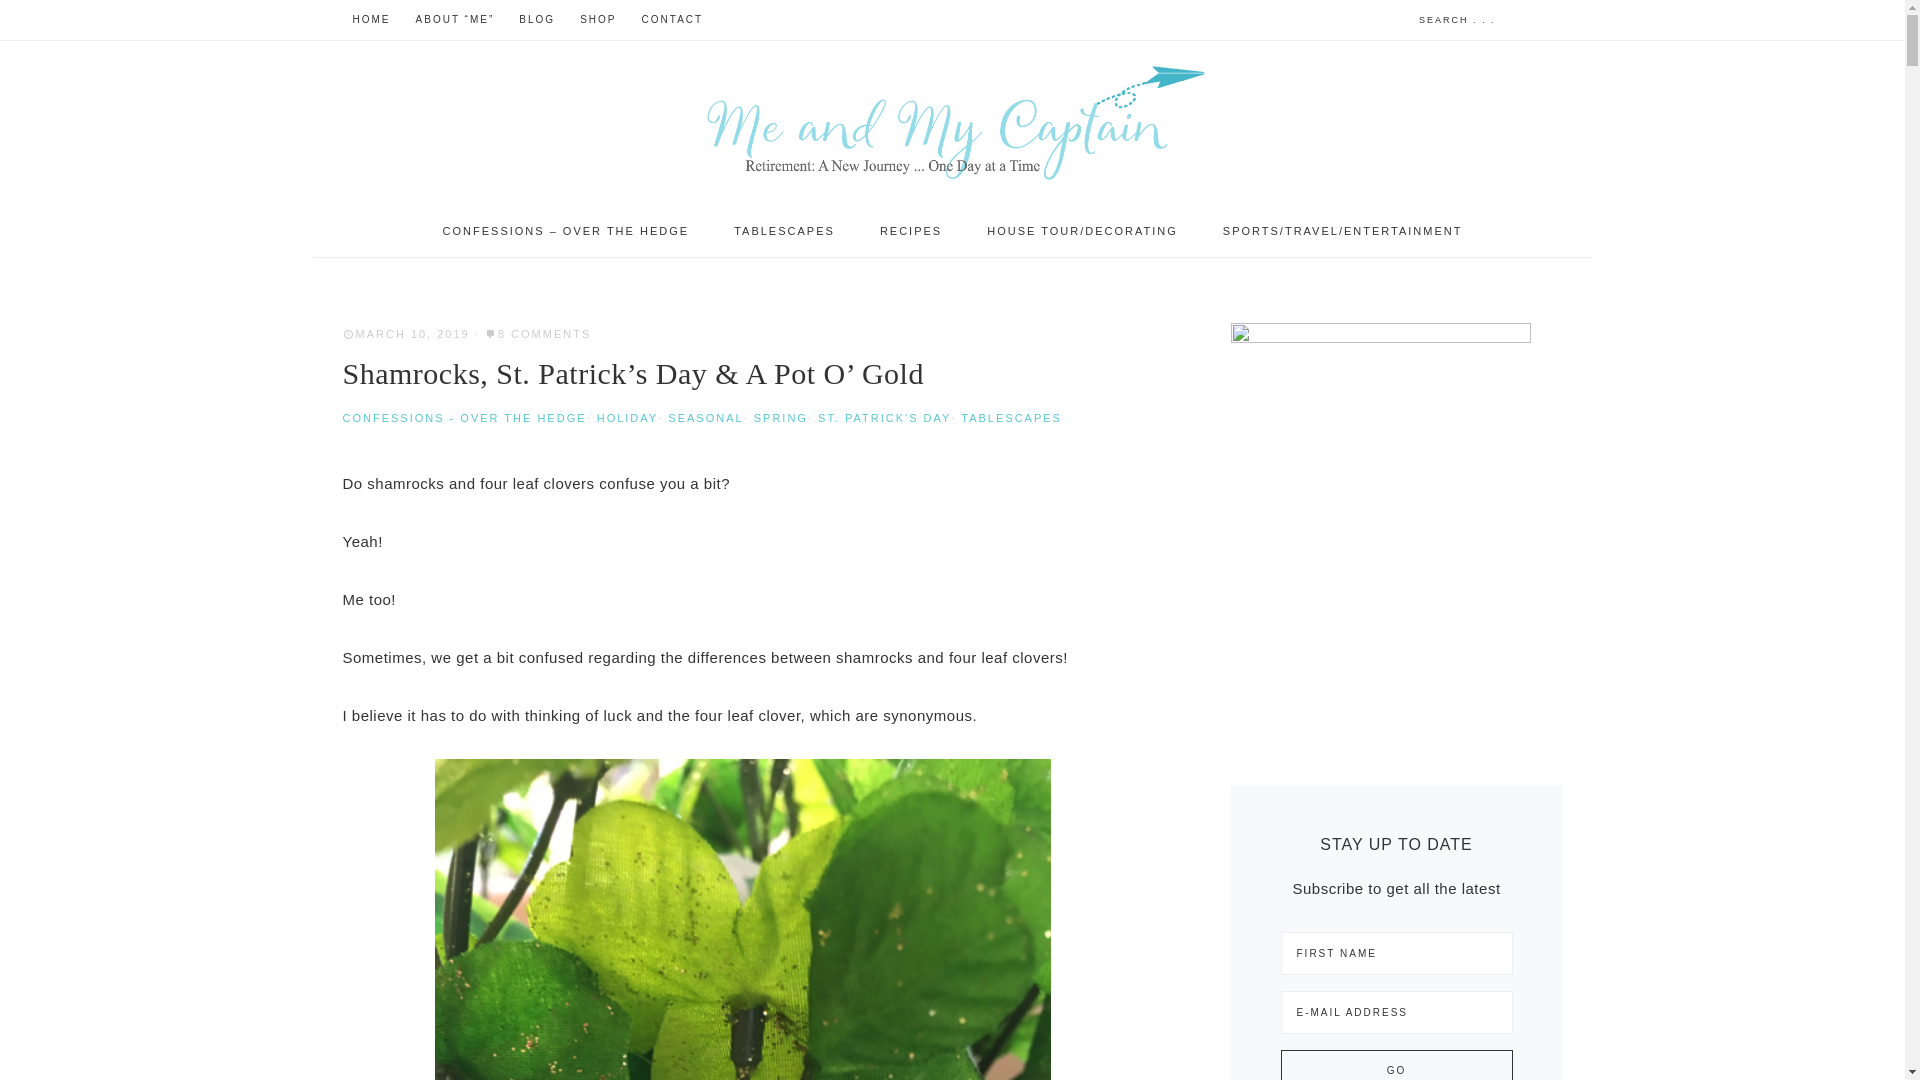 The width and height of the screenshot is (1920, 1080). I want to click on BLOG, so click(536, 20).